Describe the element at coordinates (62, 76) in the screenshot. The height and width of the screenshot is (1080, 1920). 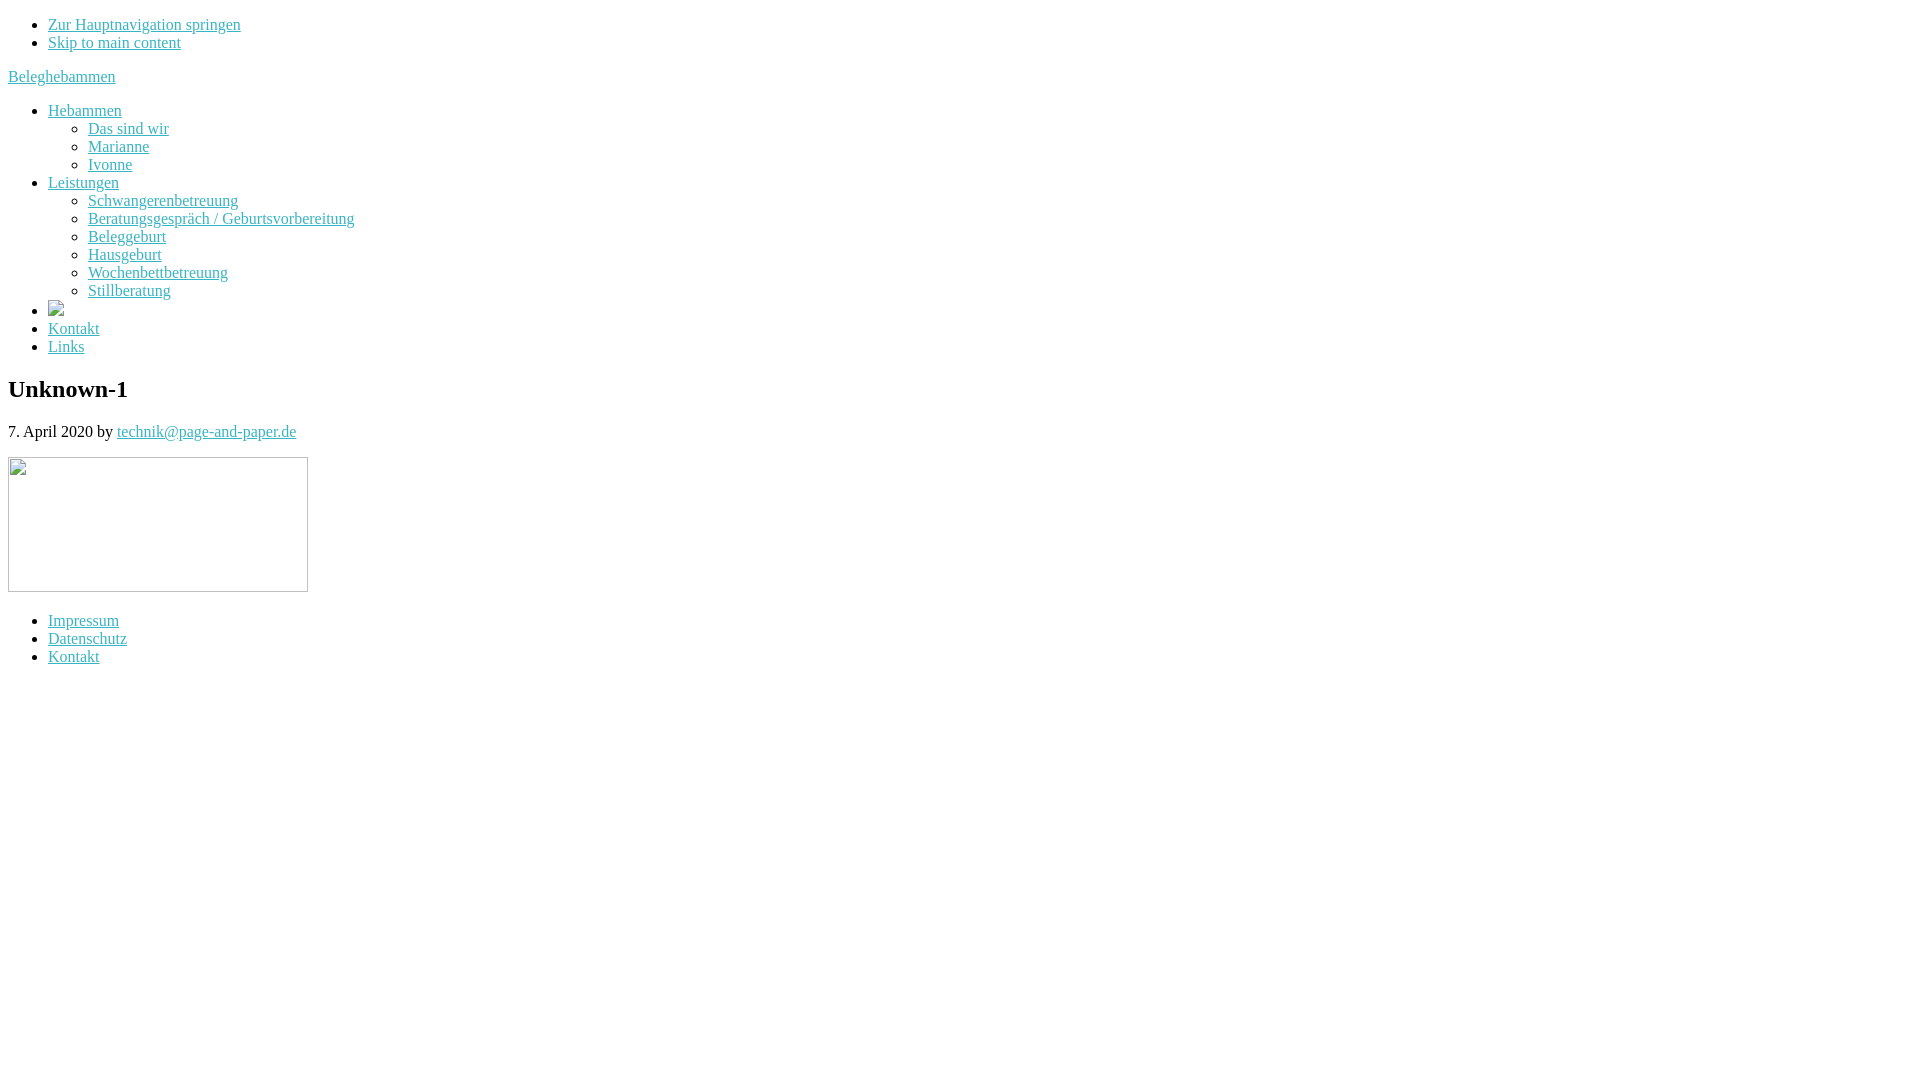
I see `Beleghebammen` at that location.